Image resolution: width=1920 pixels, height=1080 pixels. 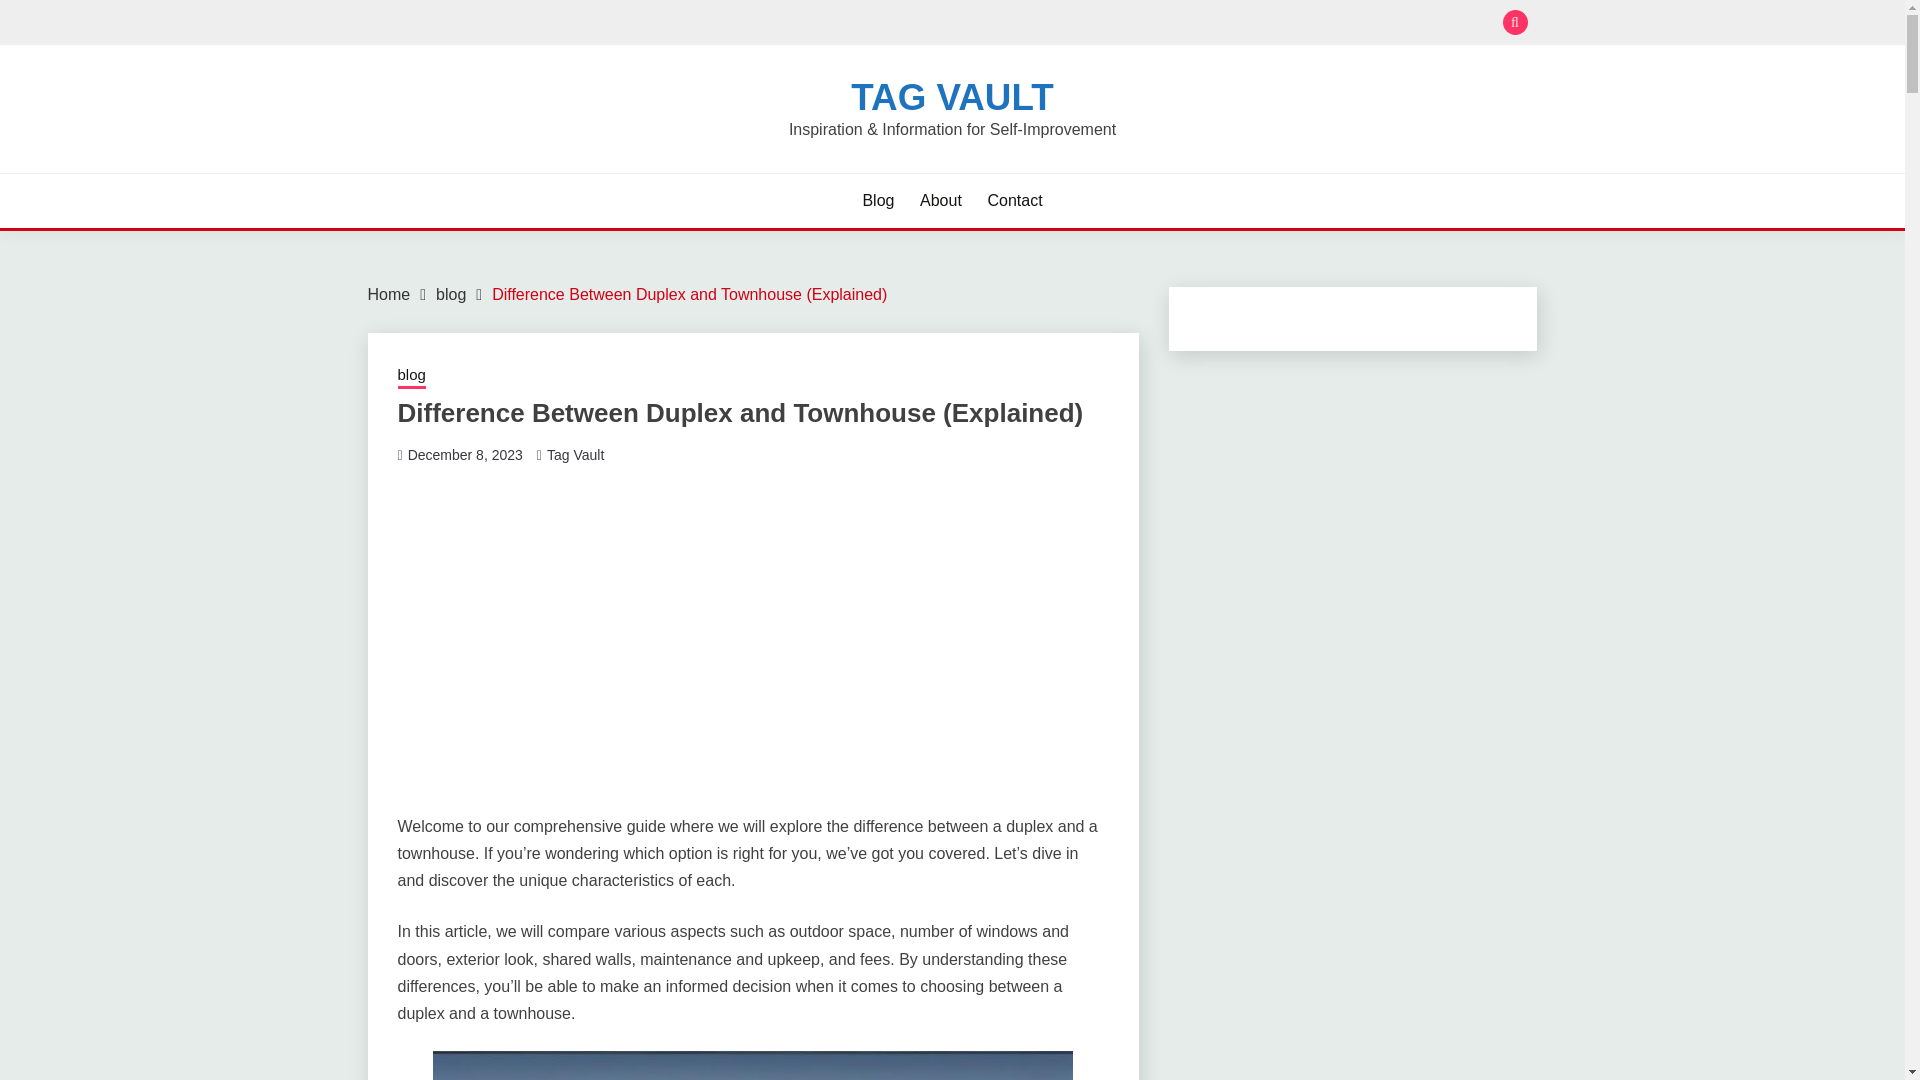 What do you see at coordinates (412, 376) in the screenshot?
I see `blog` at bounding box center [412, 376].